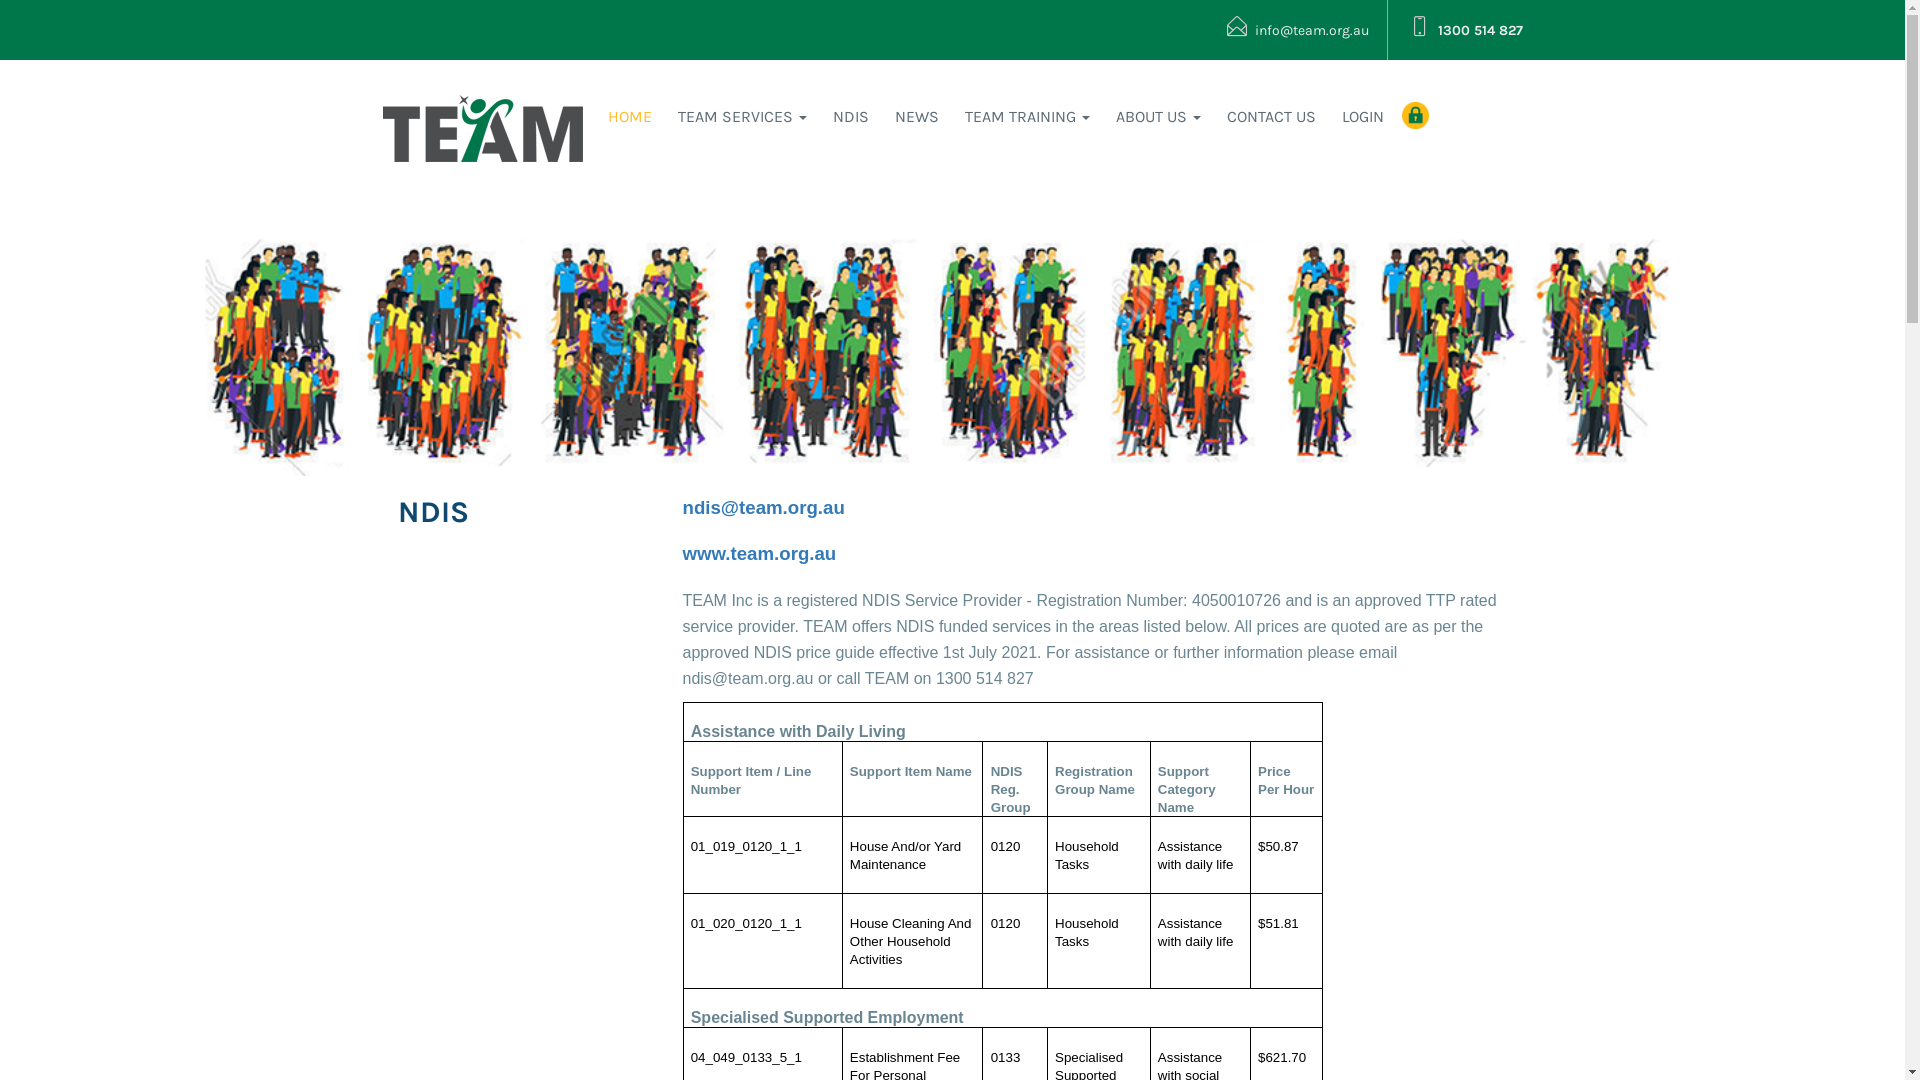 This screenshot has width=1920, height=1080. Describe the element at coordinates (763, 509) in the screenshot. I see `ndis@team.org.au` at that location.